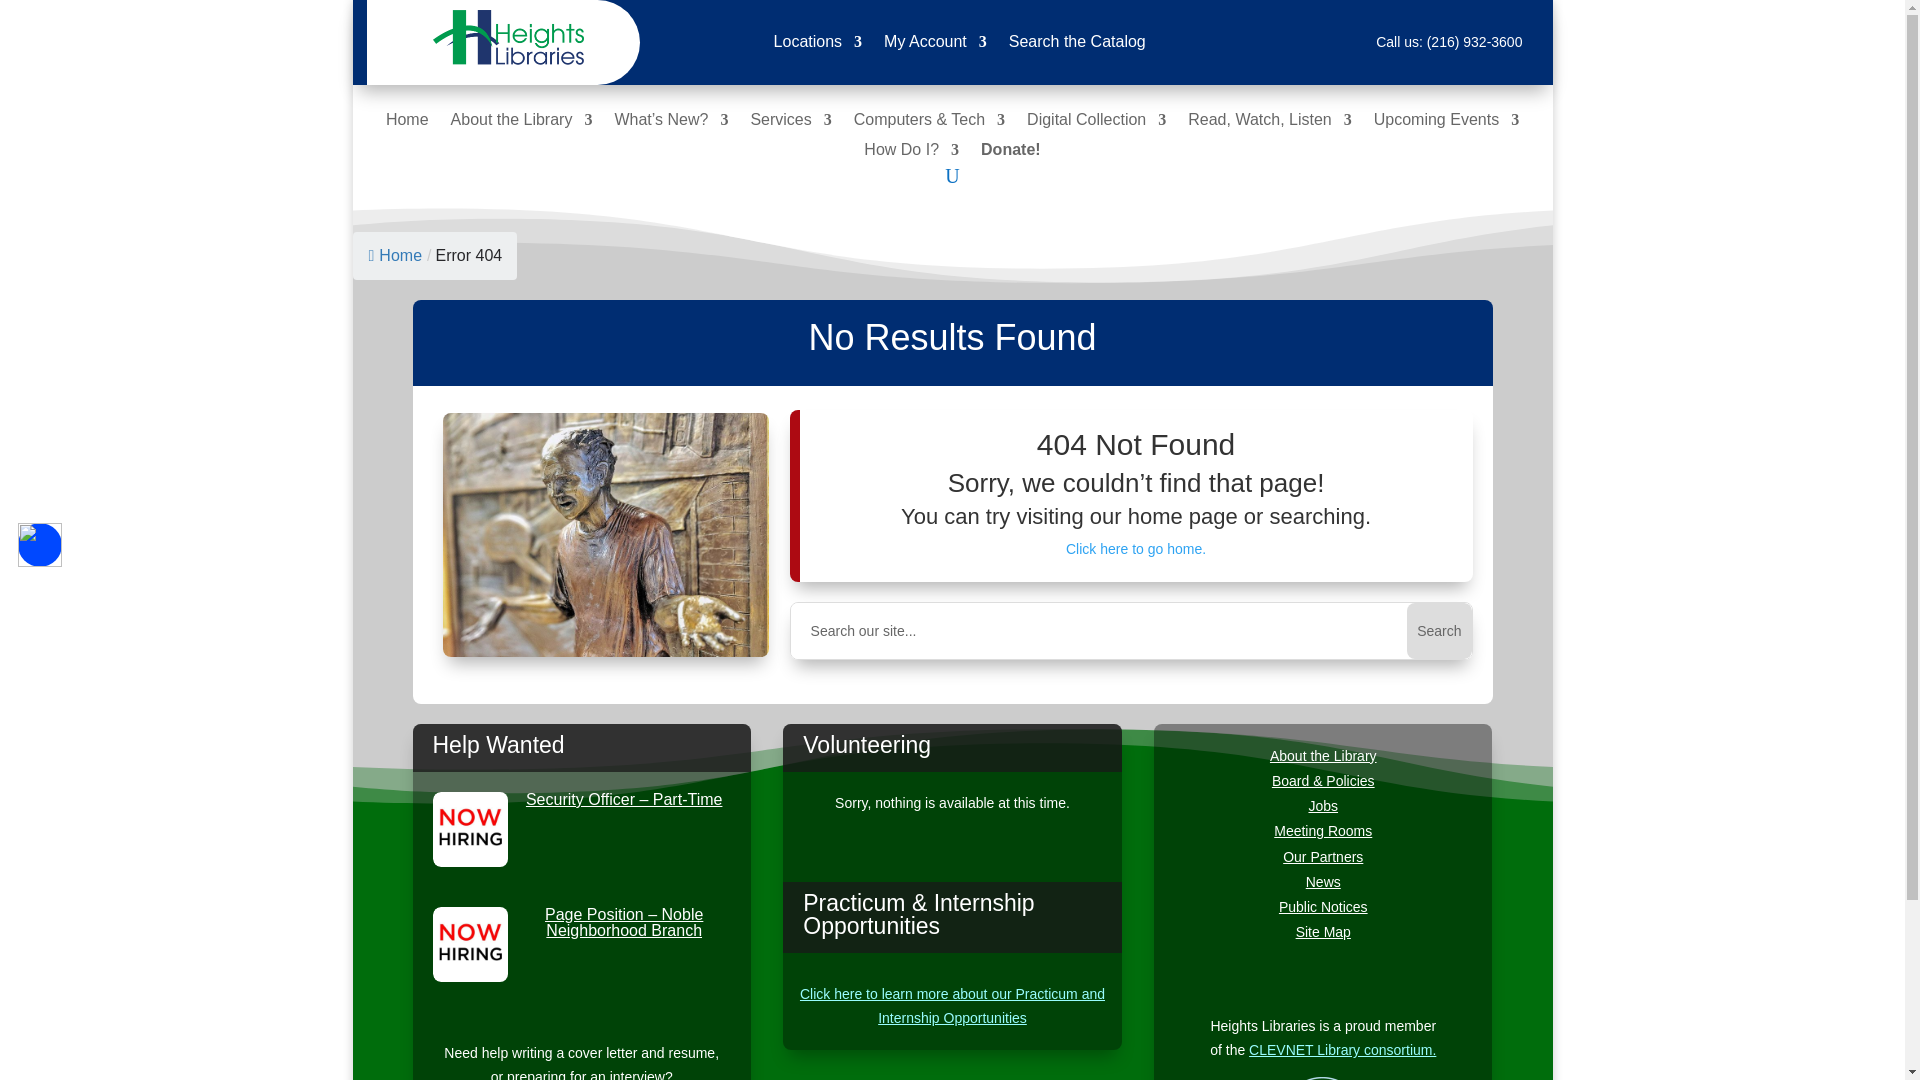  What do you see at coordinates (406, 124) in the screenshot?
I see `Home` at bounding box center [406, 124].